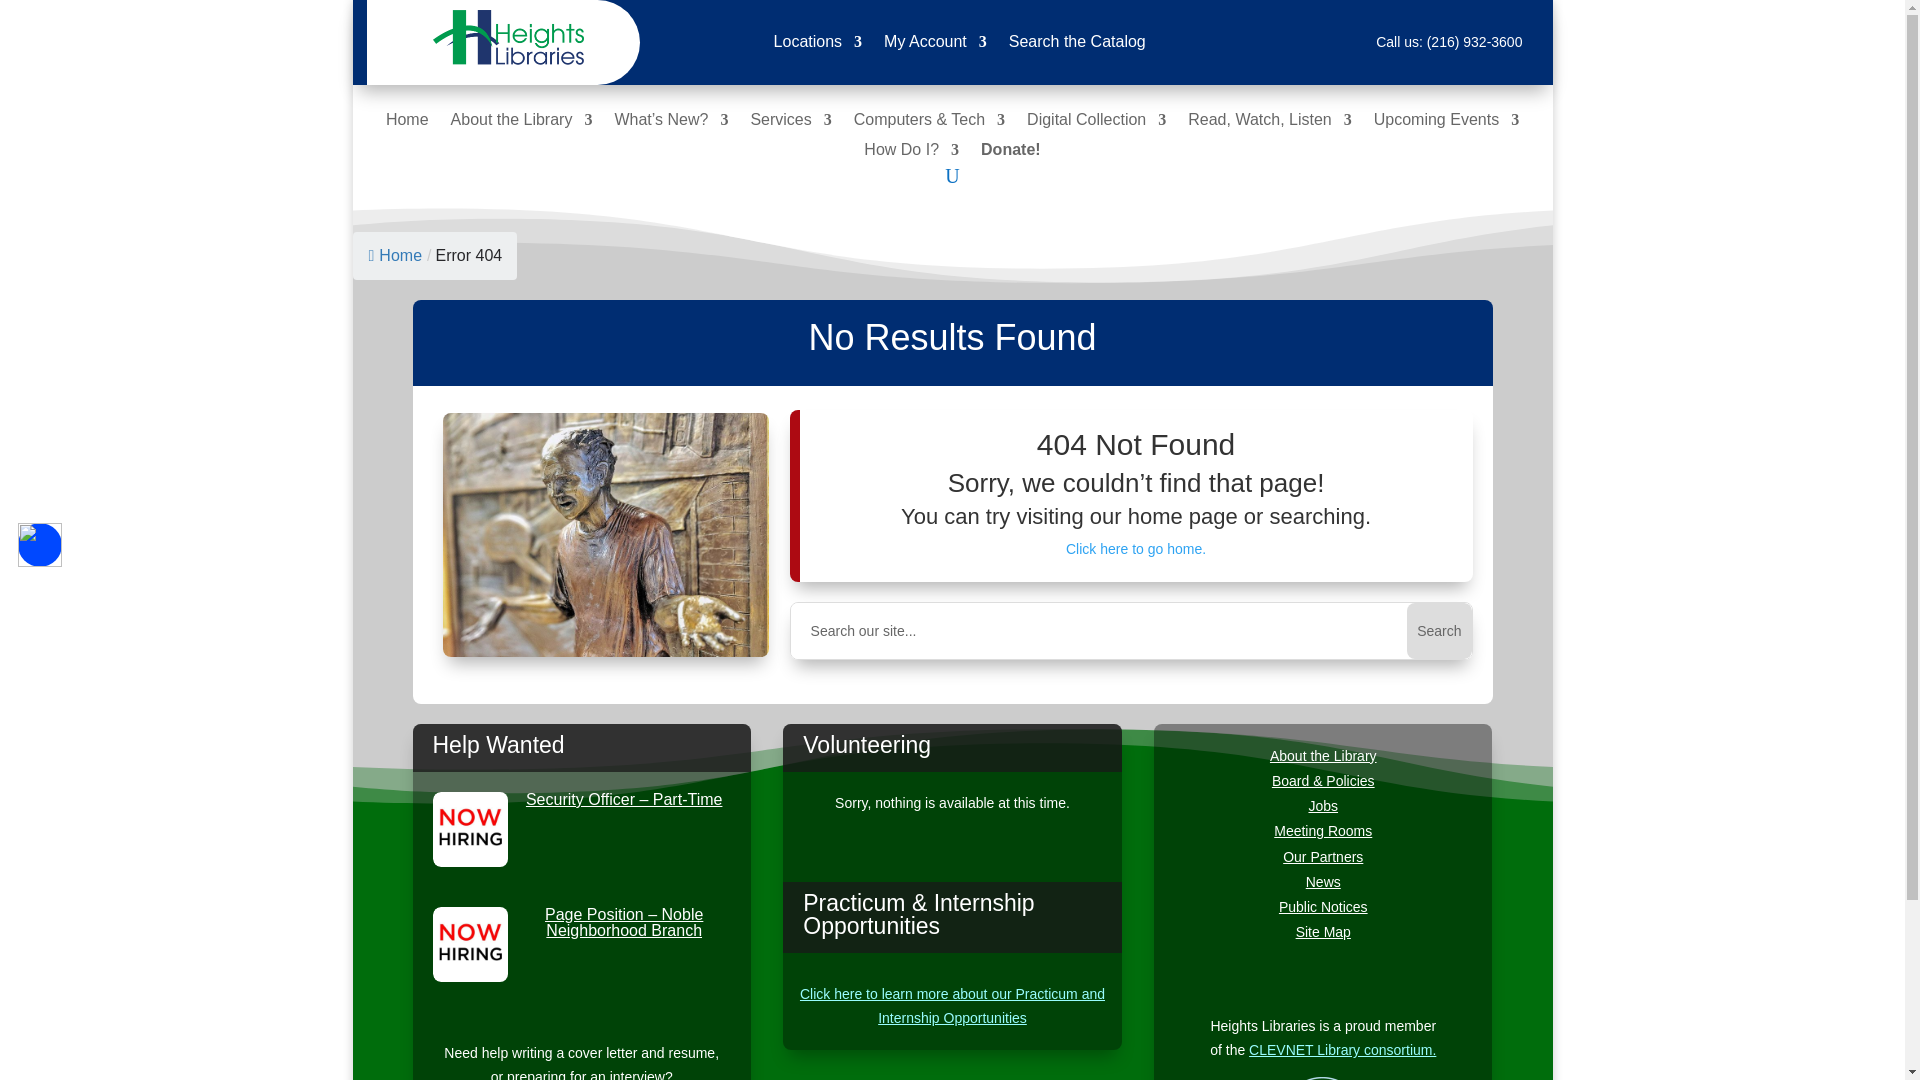  What do you see at coordinates (406, 124) in the screenshot?
I see `Home` at bounding box center [406, 124].